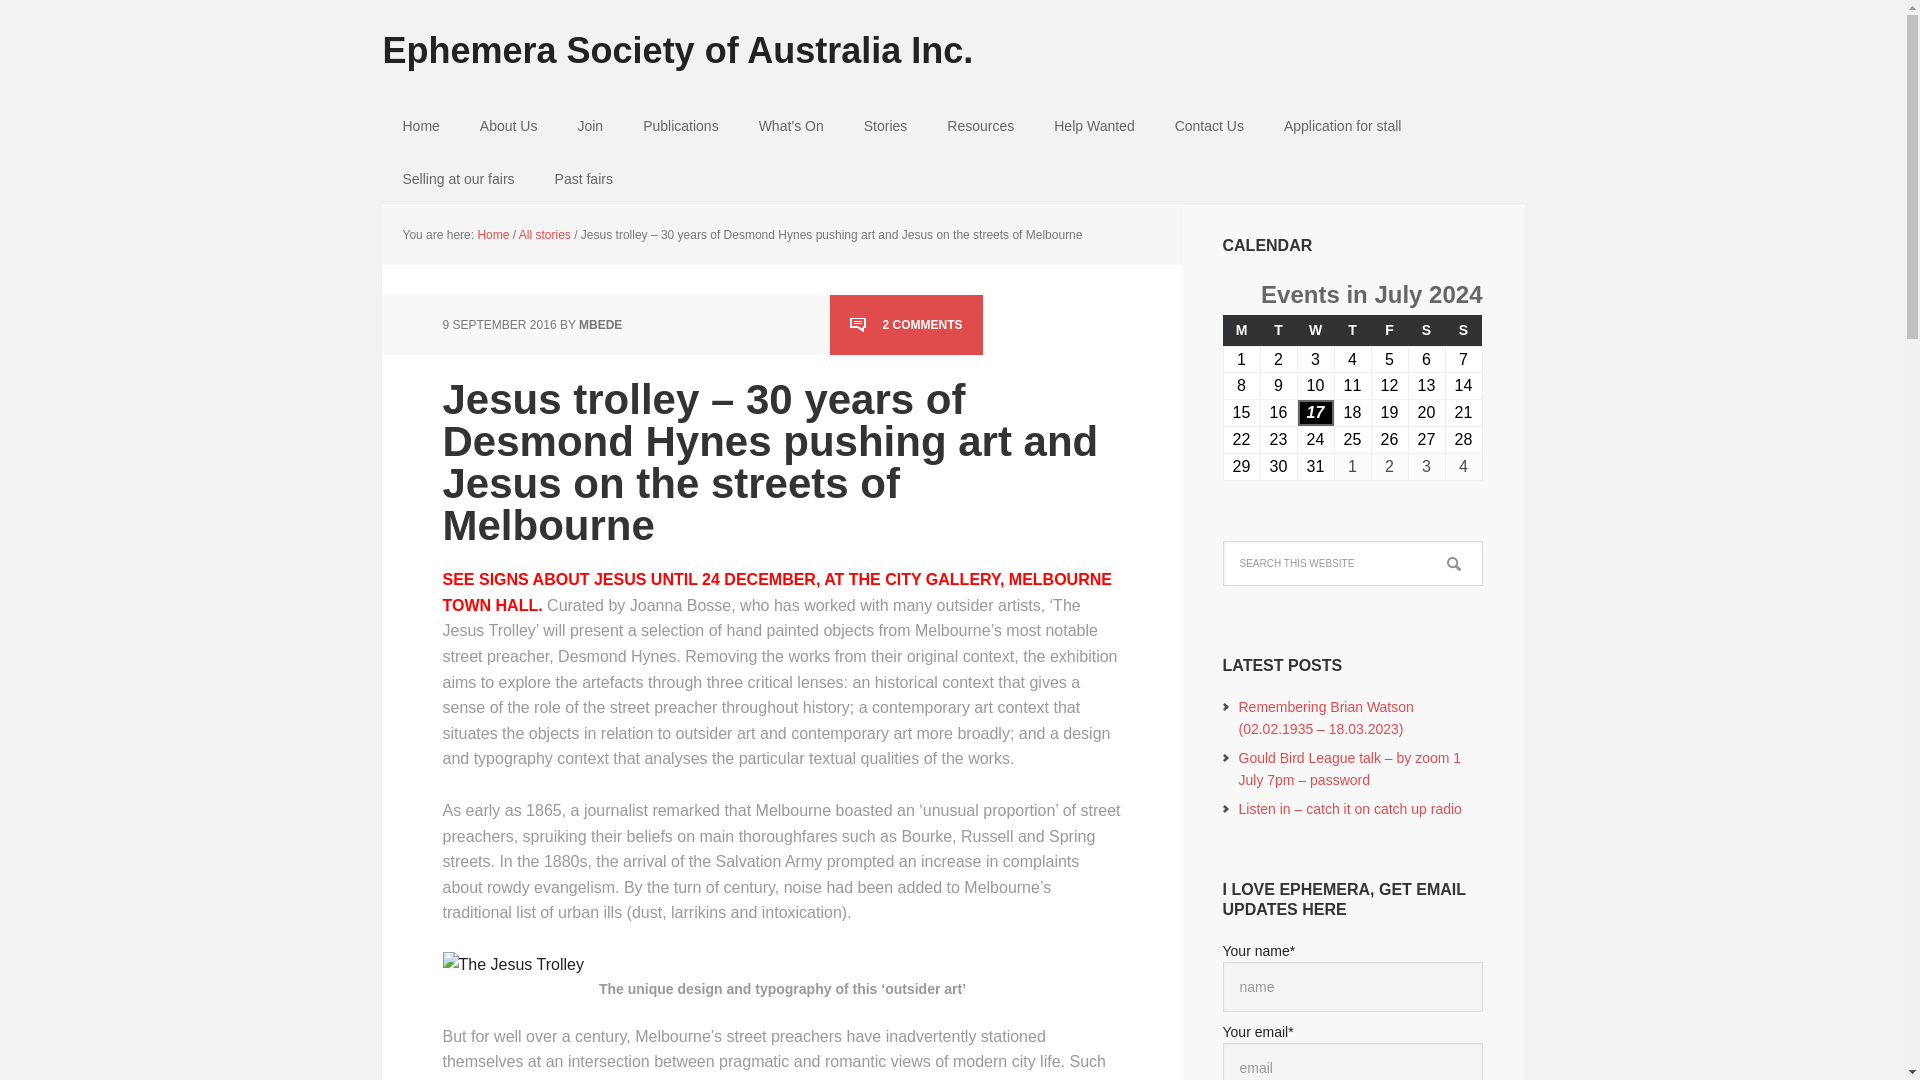  What do you see at coordinates (1094, 126) in the screenshot?
I see `Help Wanted` at bounding box center [1094, 126].